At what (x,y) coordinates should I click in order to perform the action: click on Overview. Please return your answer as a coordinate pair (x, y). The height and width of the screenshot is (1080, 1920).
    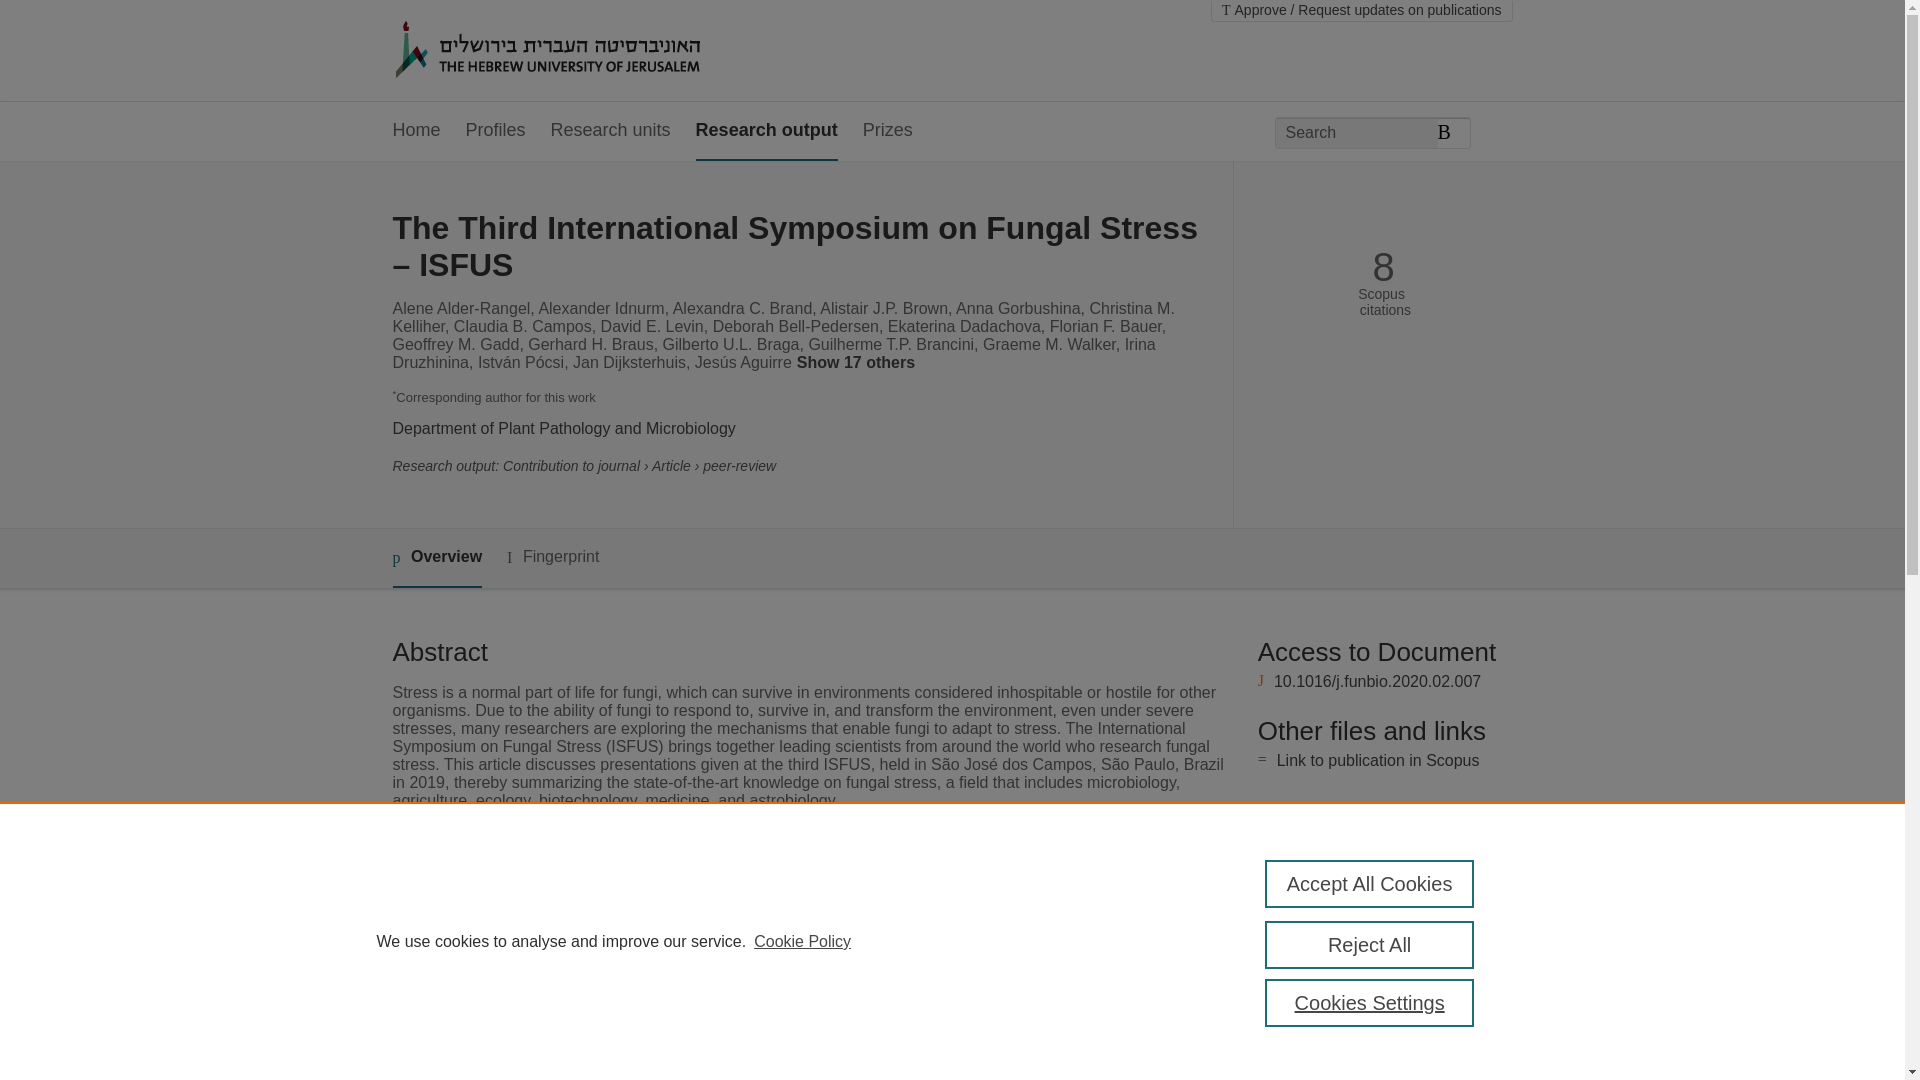
    Looking at the image, I should click on (436, 558).